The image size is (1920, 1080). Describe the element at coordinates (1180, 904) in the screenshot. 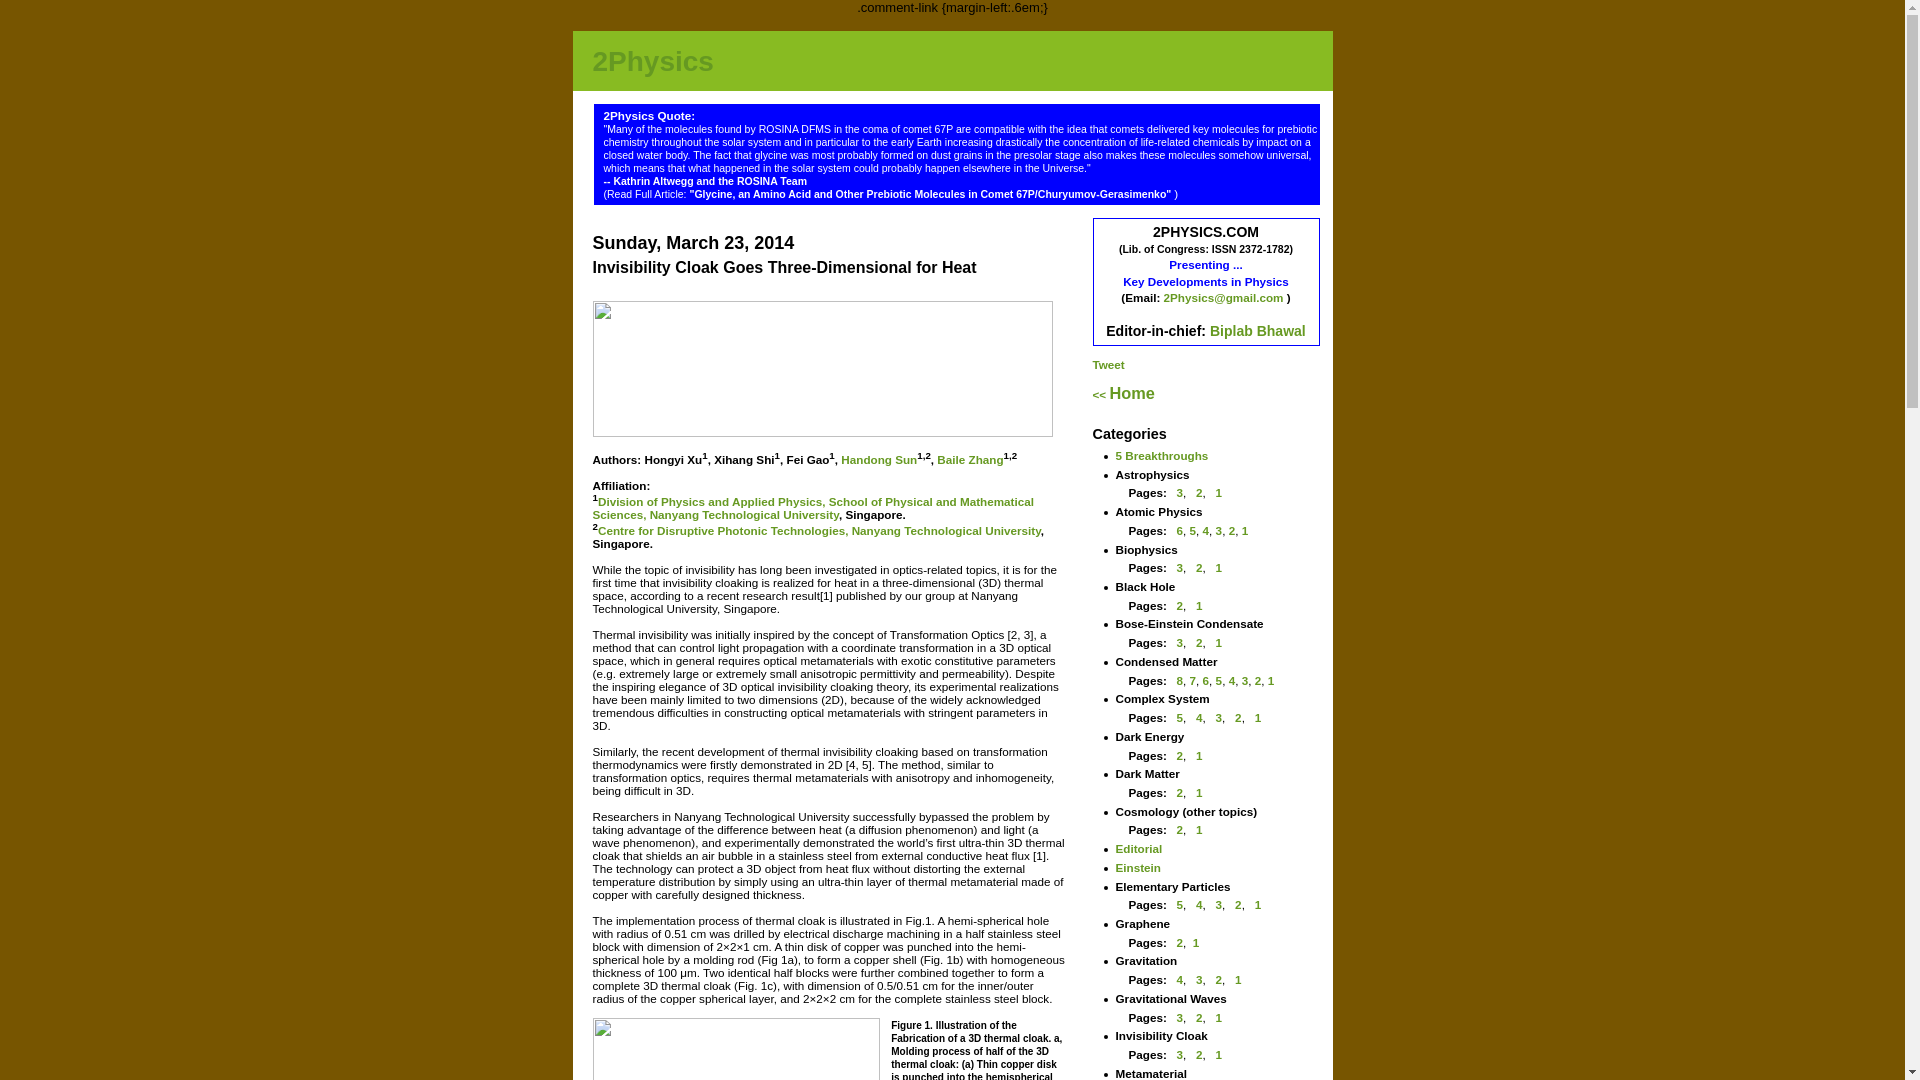

I see `5` at that location.